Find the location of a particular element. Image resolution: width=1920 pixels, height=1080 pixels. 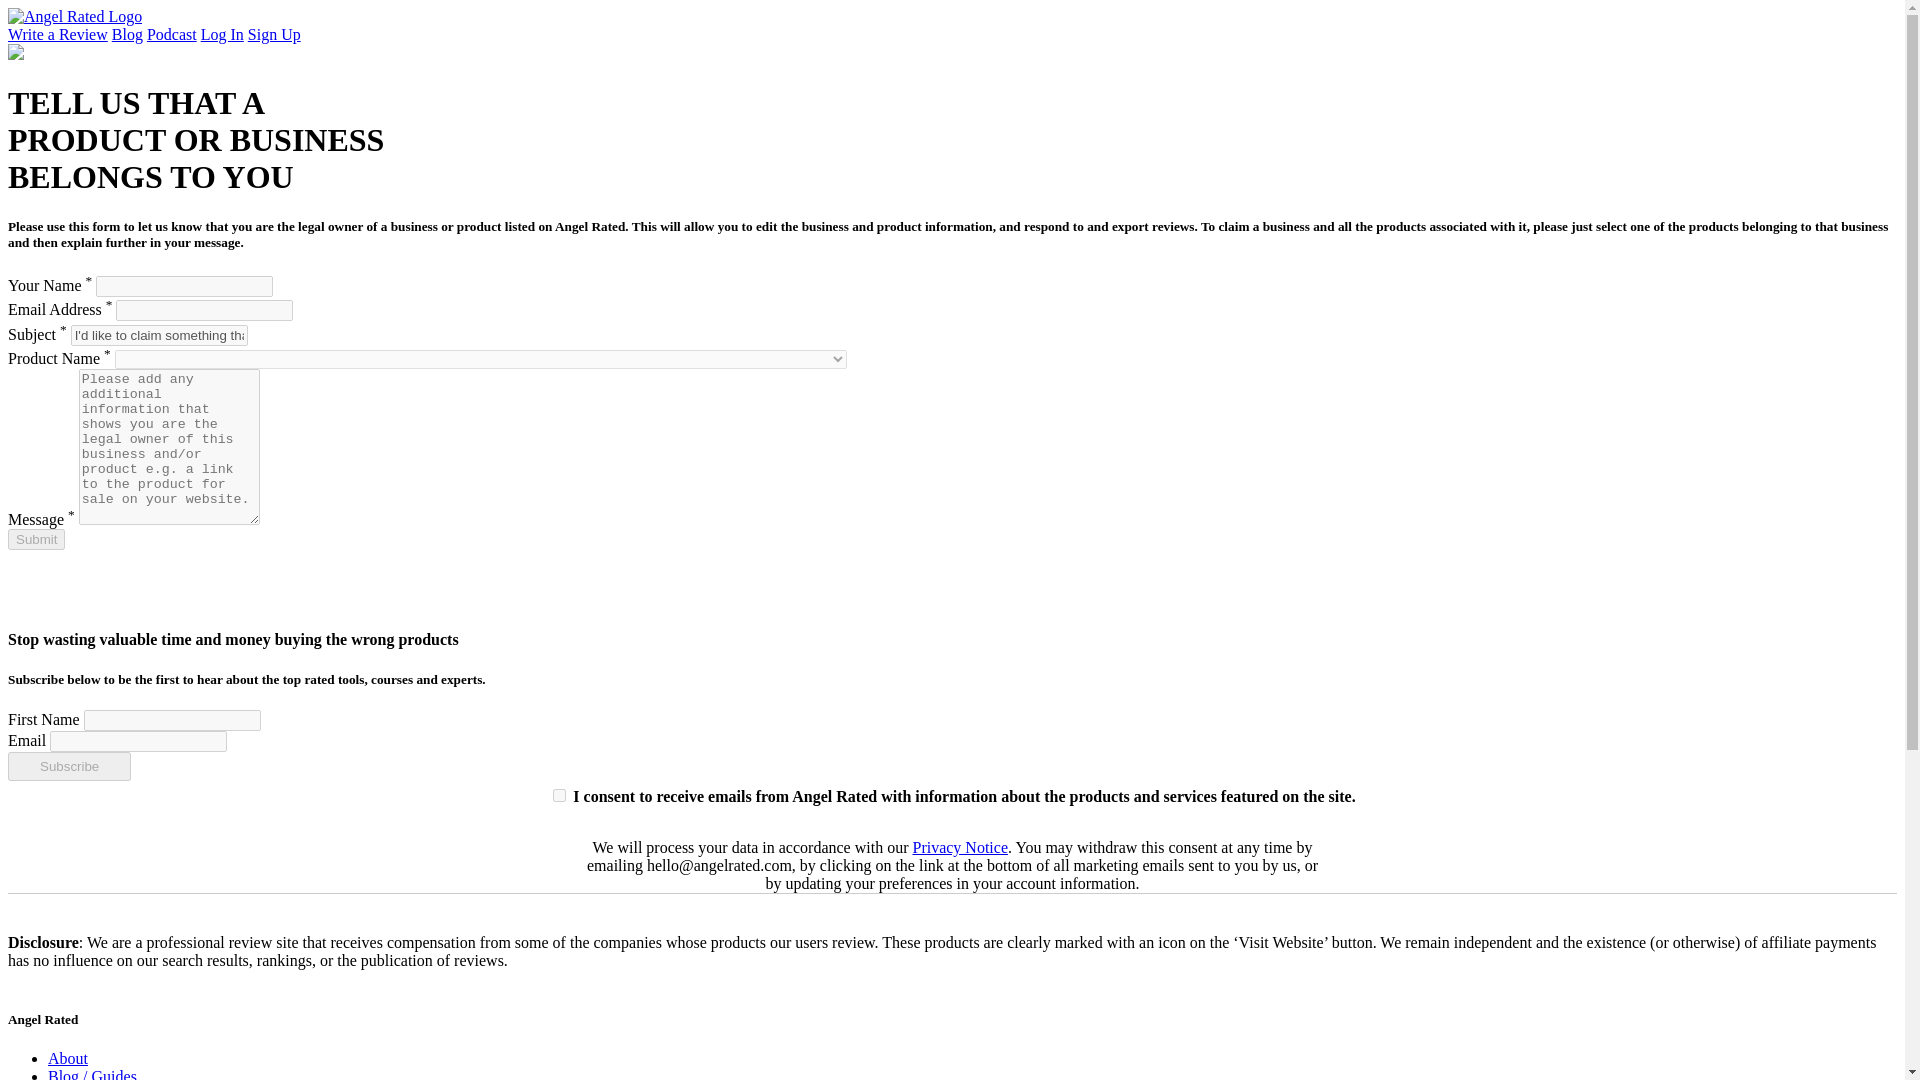

About is located at coordinates (68, 1058).